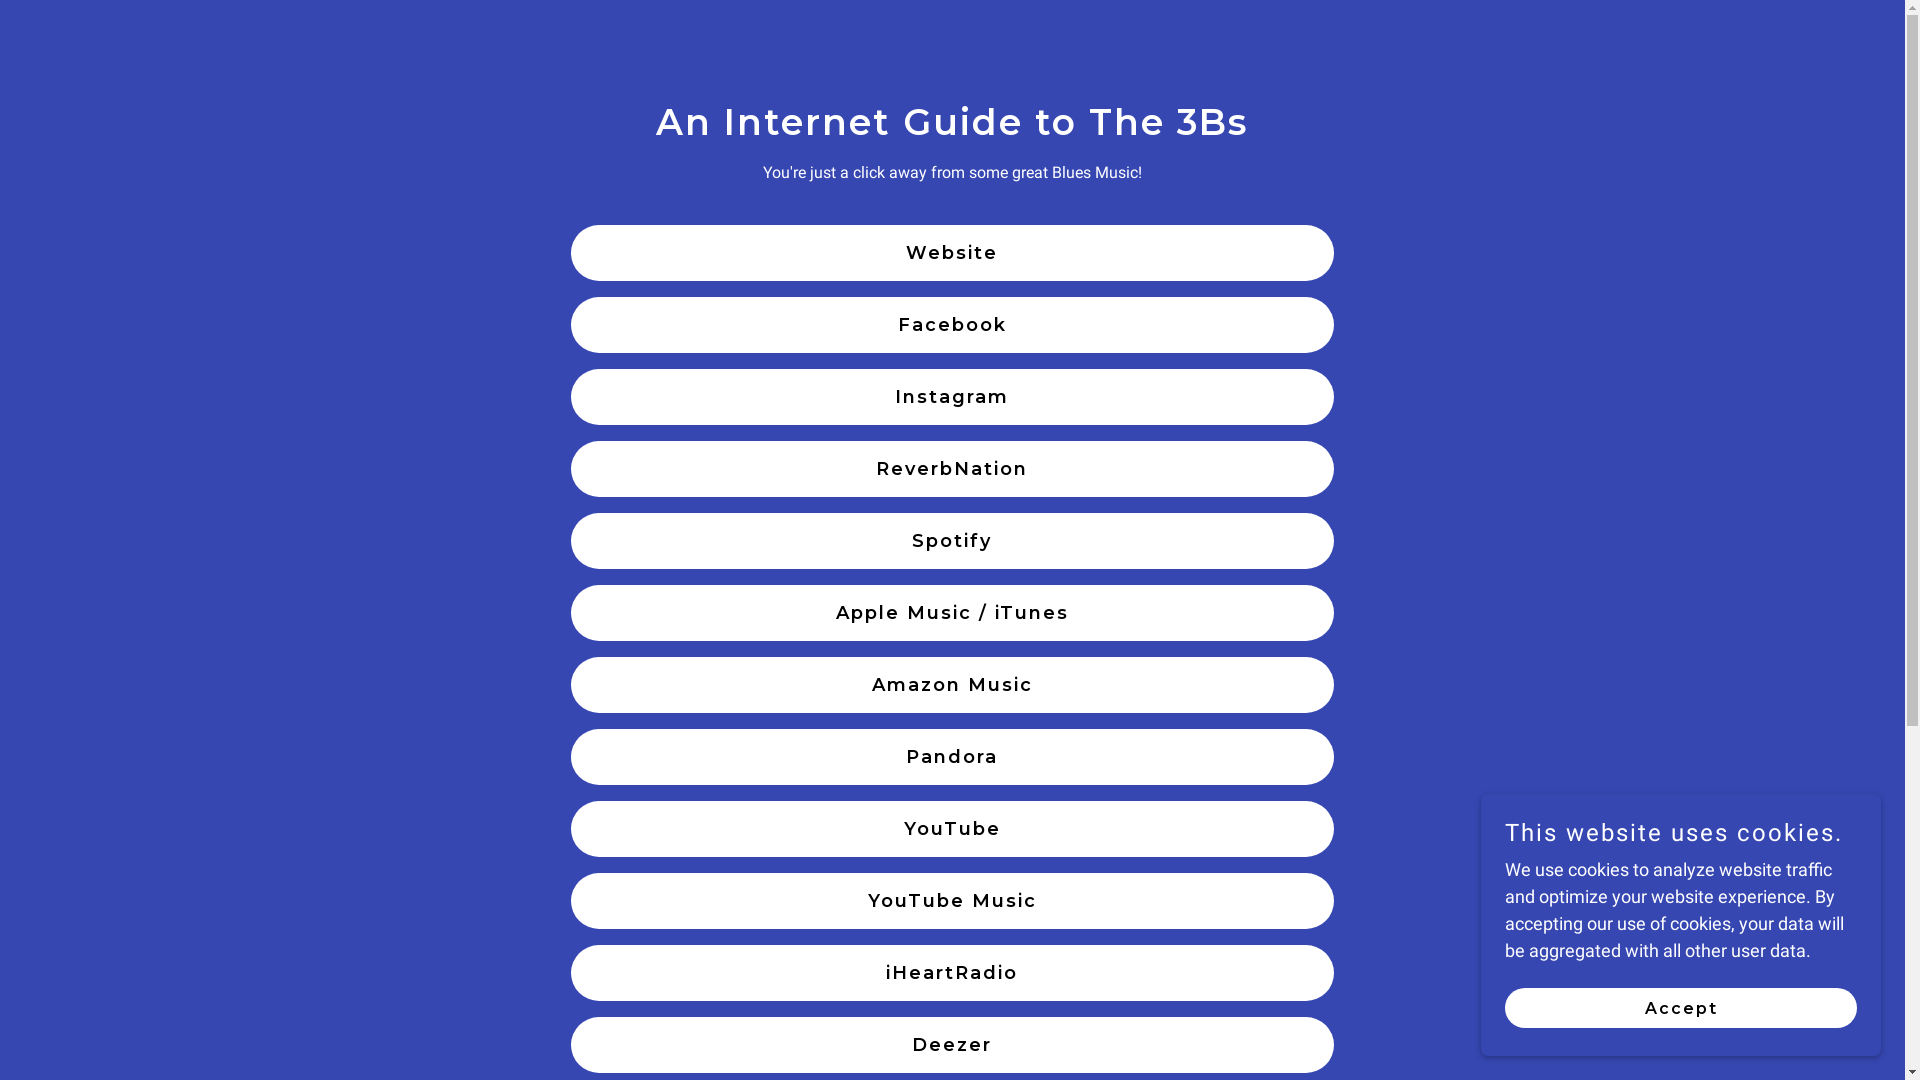  I want to click on Accept, so click(1681, 1008).